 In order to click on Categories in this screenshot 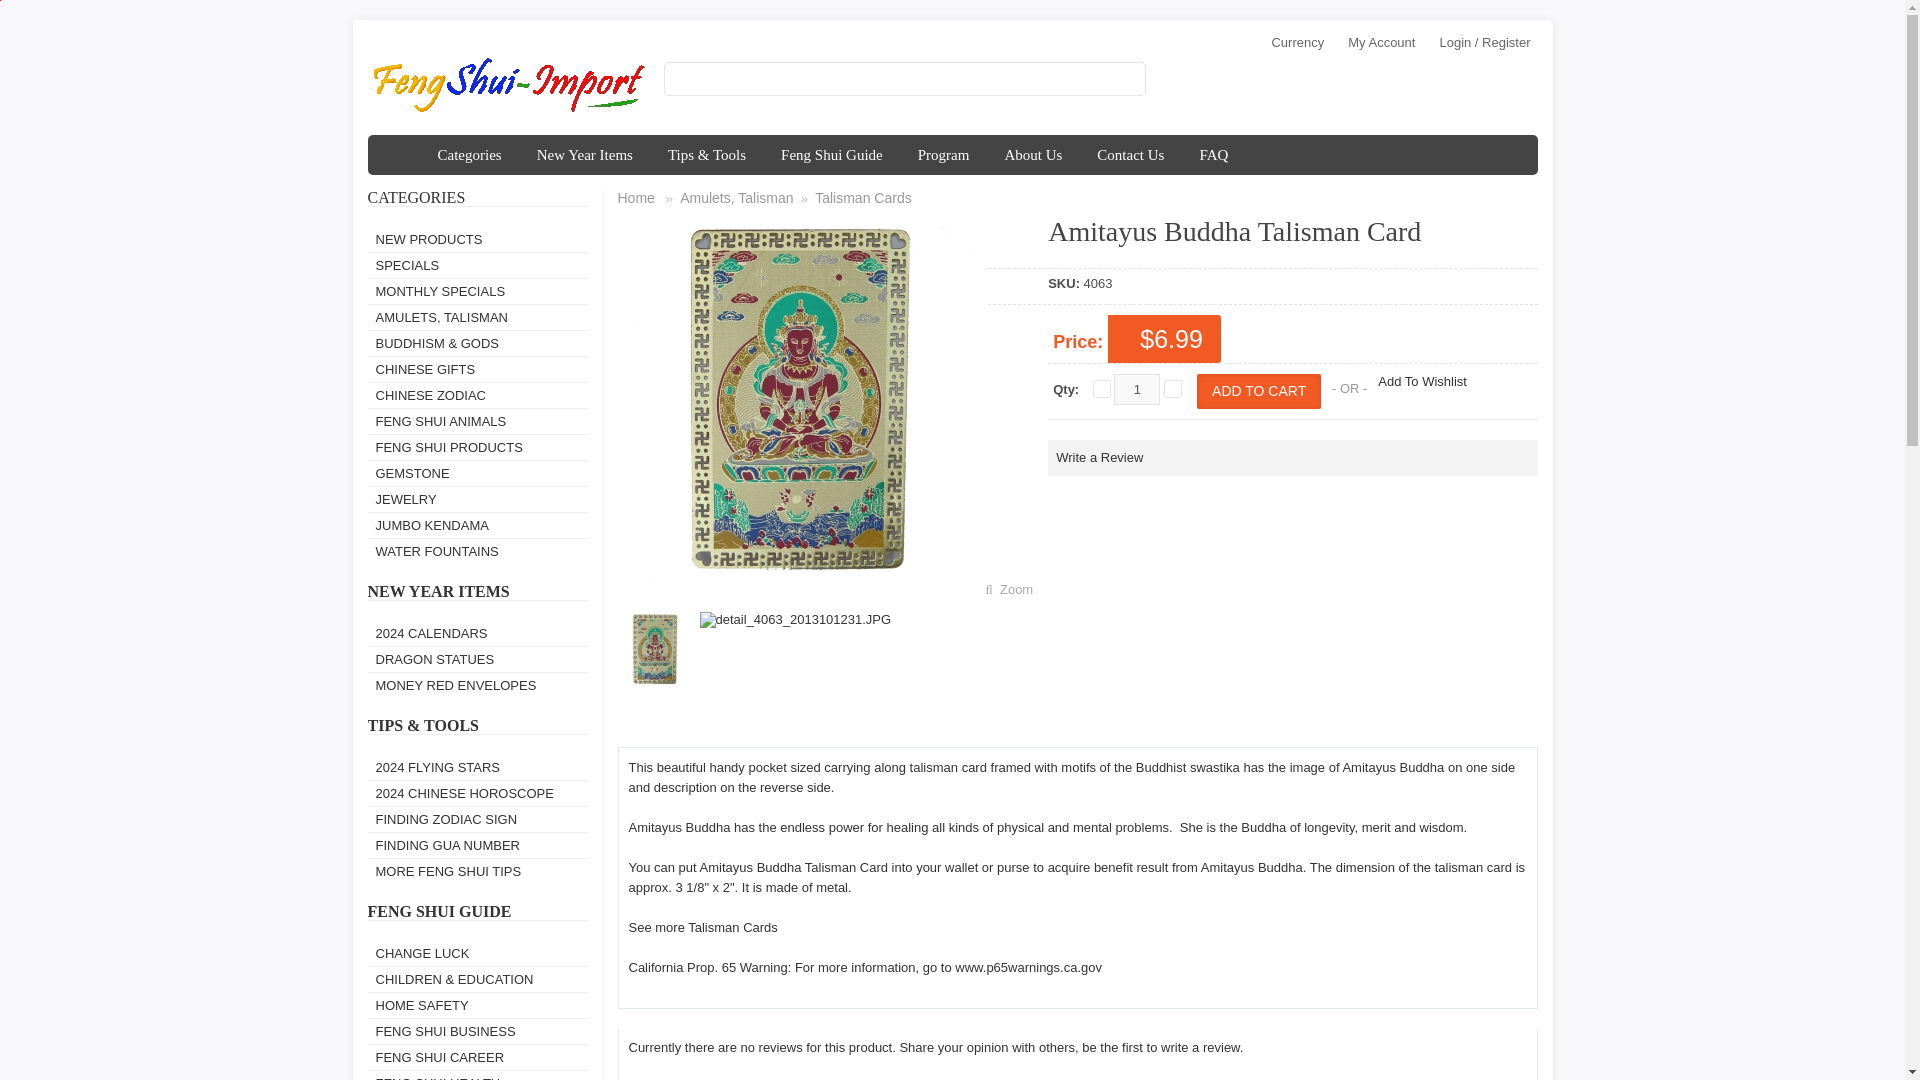, I will do `click(469, 154)`.